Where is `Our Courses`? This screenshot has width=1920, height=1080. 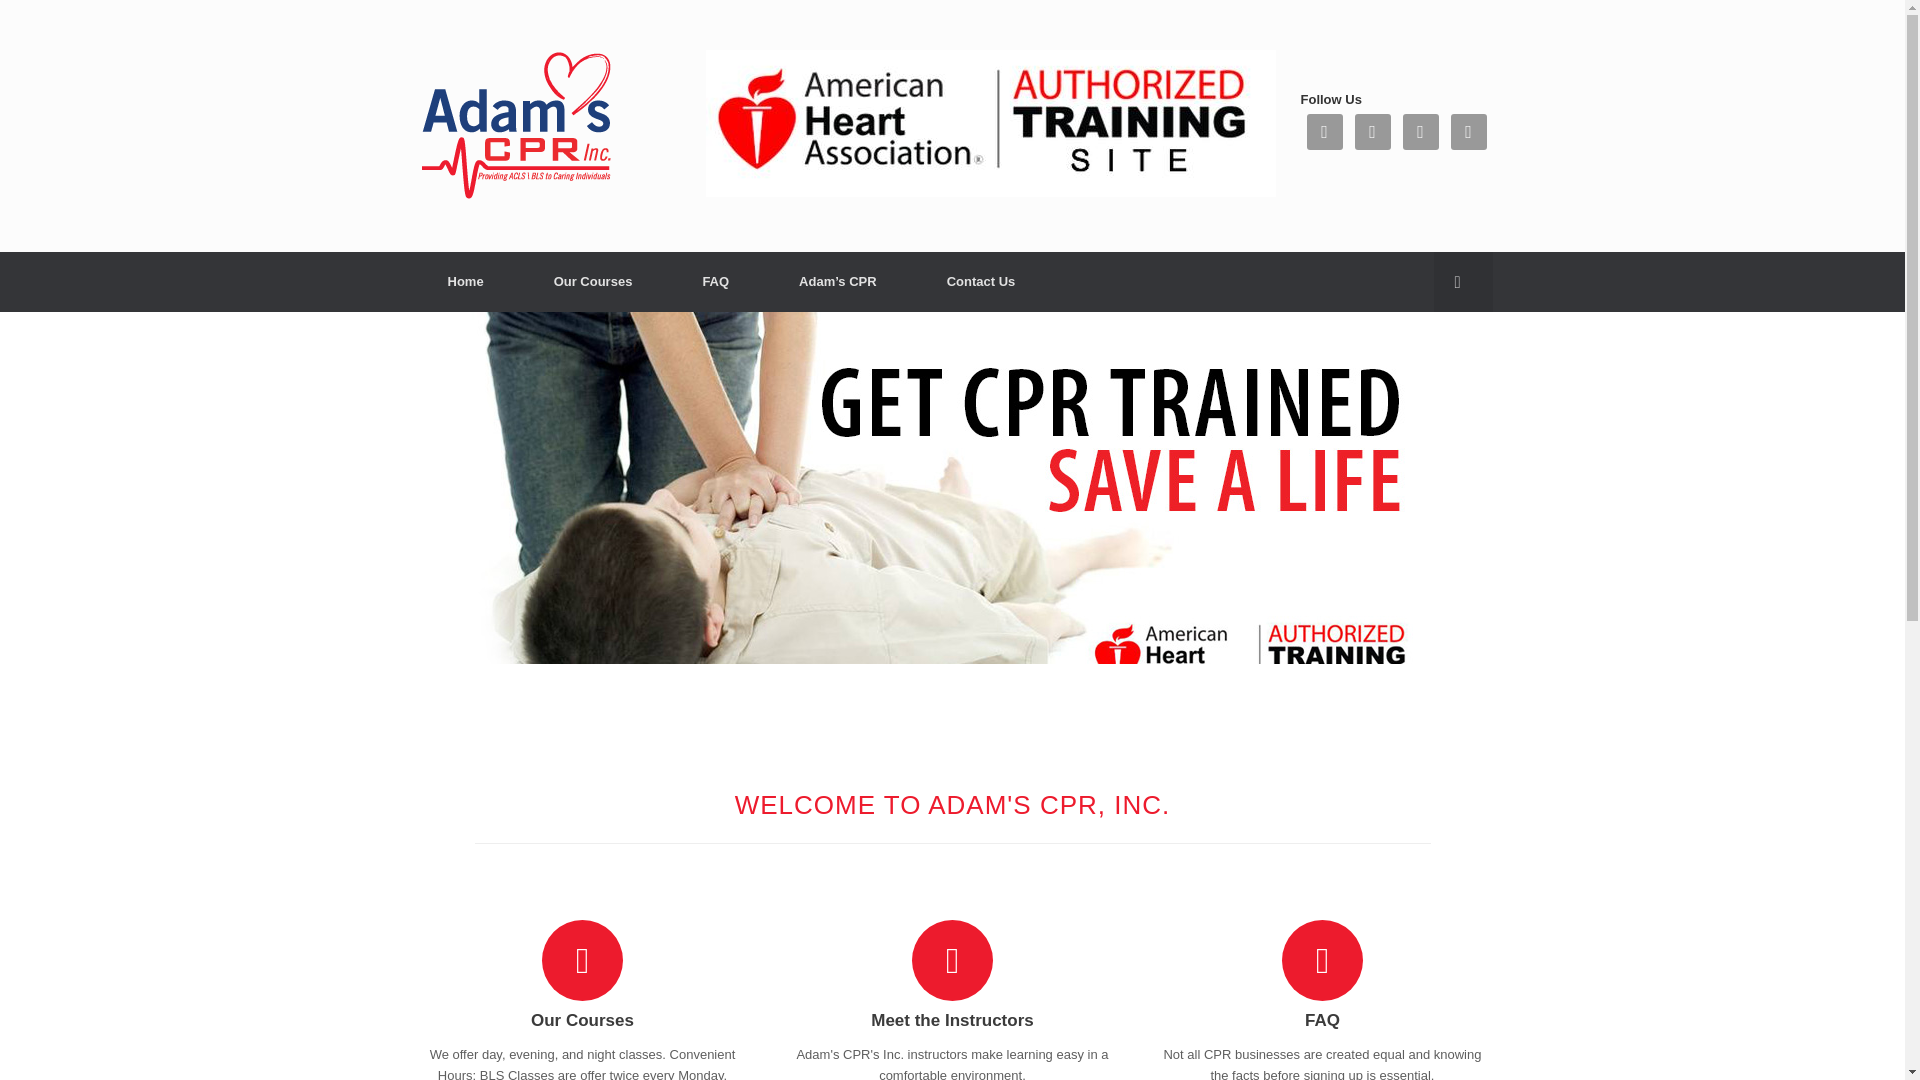
Our Courses is located at coordinates (583, 1021).